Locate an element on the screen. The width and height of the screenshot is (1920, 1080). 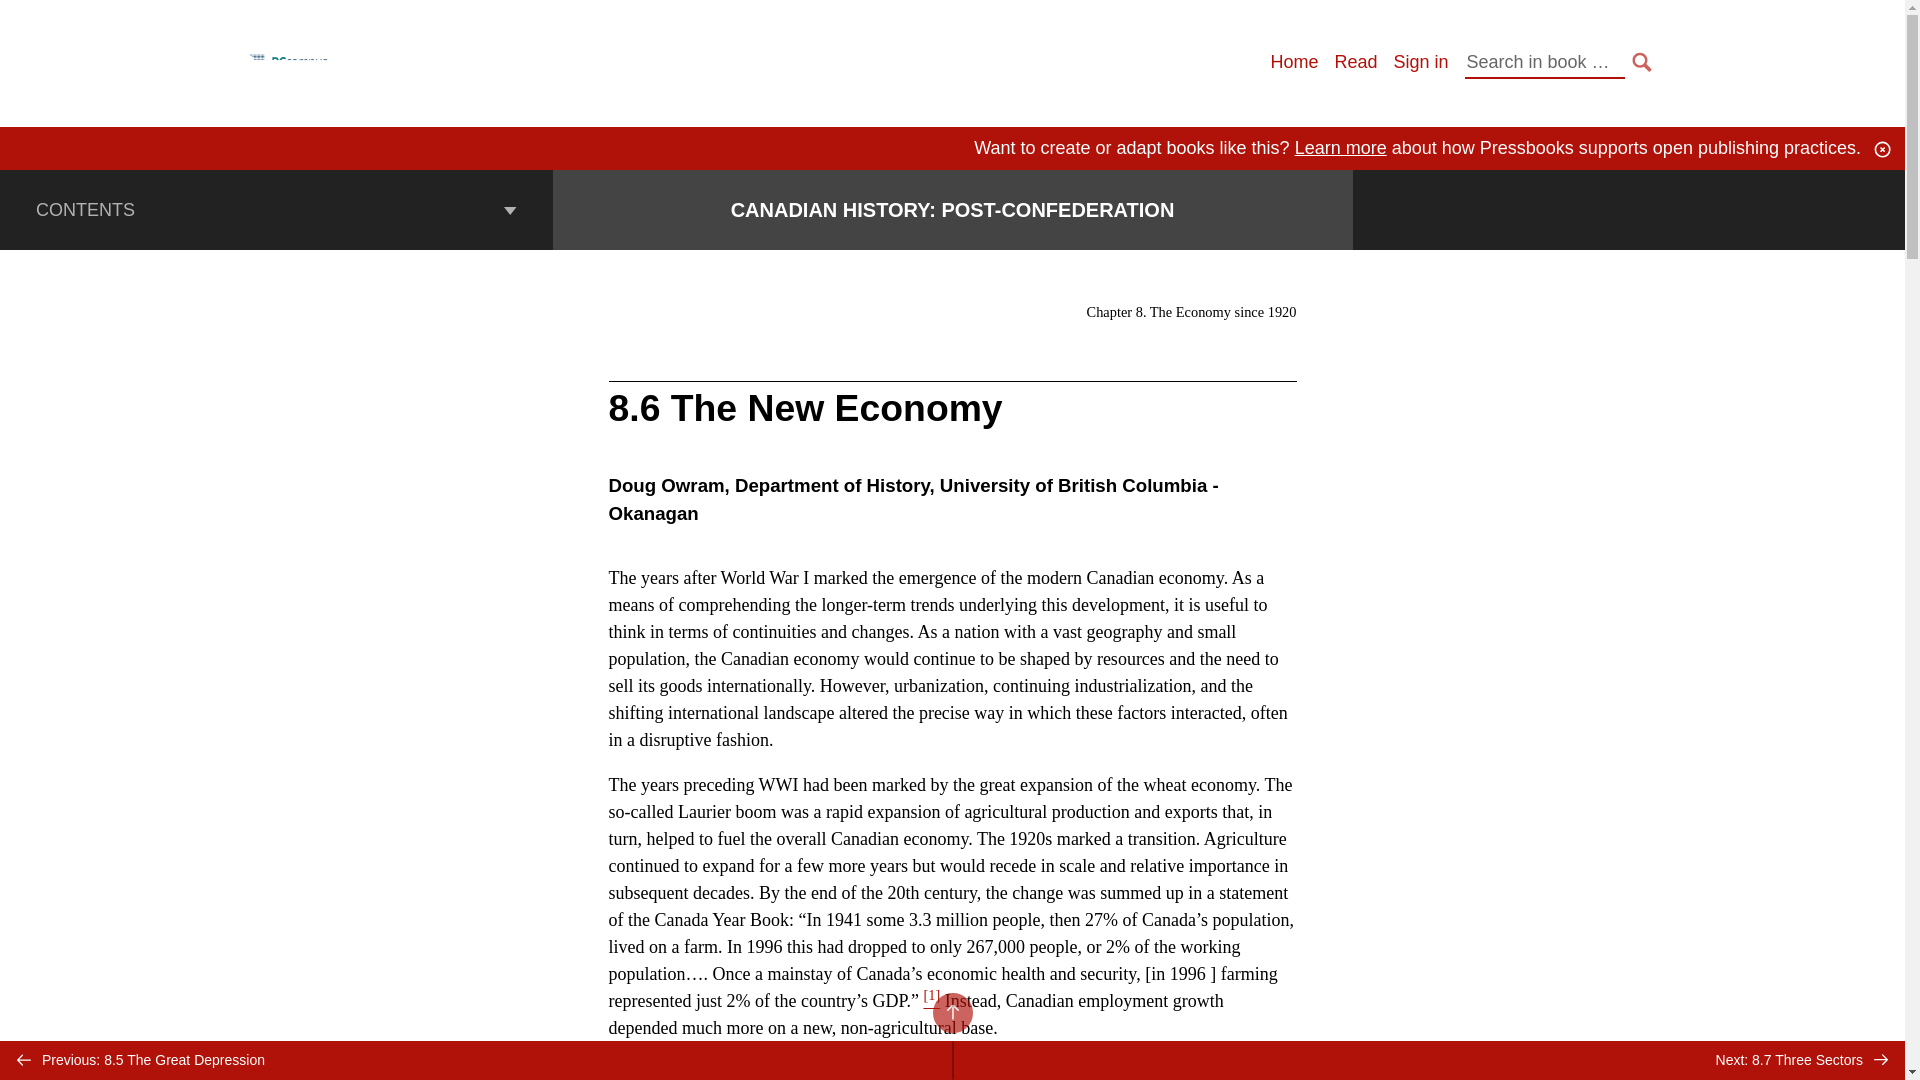
Sign in is located at coordinates (1420, 62).